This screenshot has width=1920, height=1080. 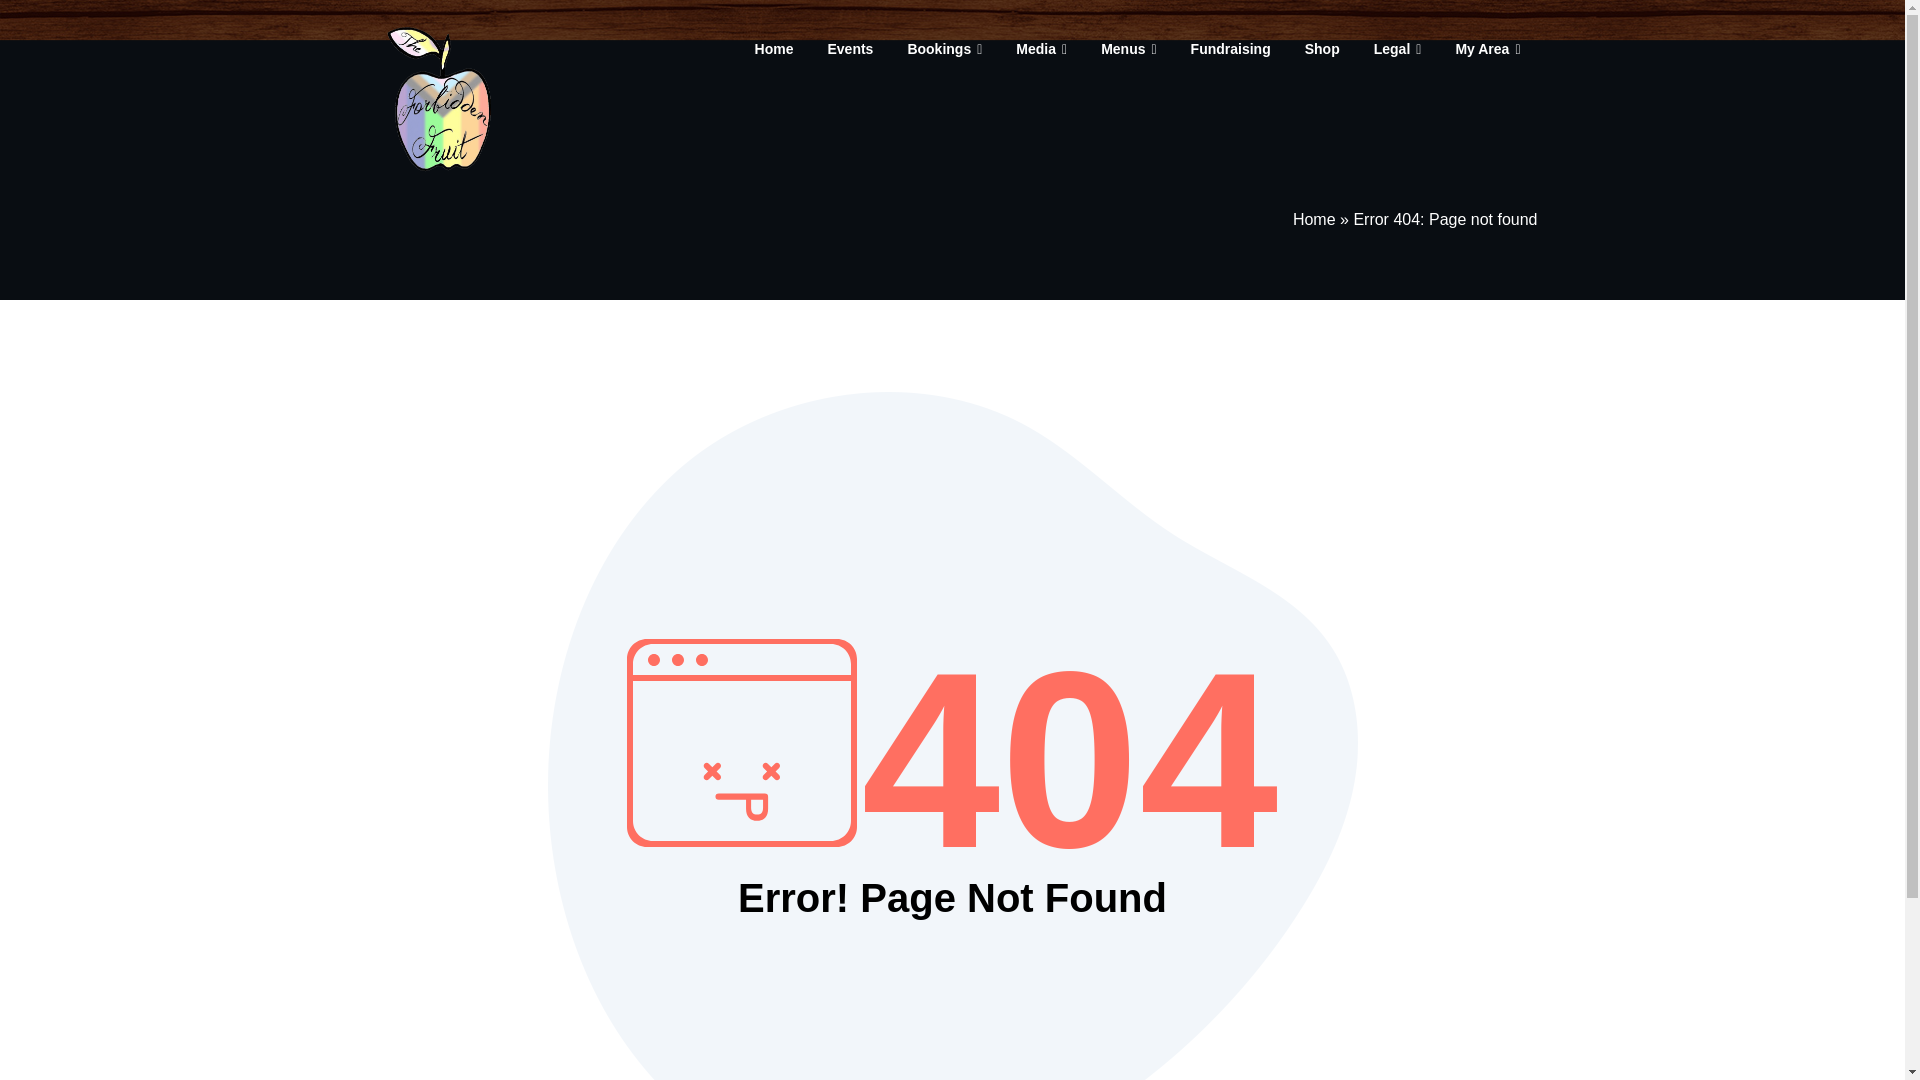 What do you see at coordinates (850, 48) in the screenshot?
I see `Events` at bounding box center [850, 48].